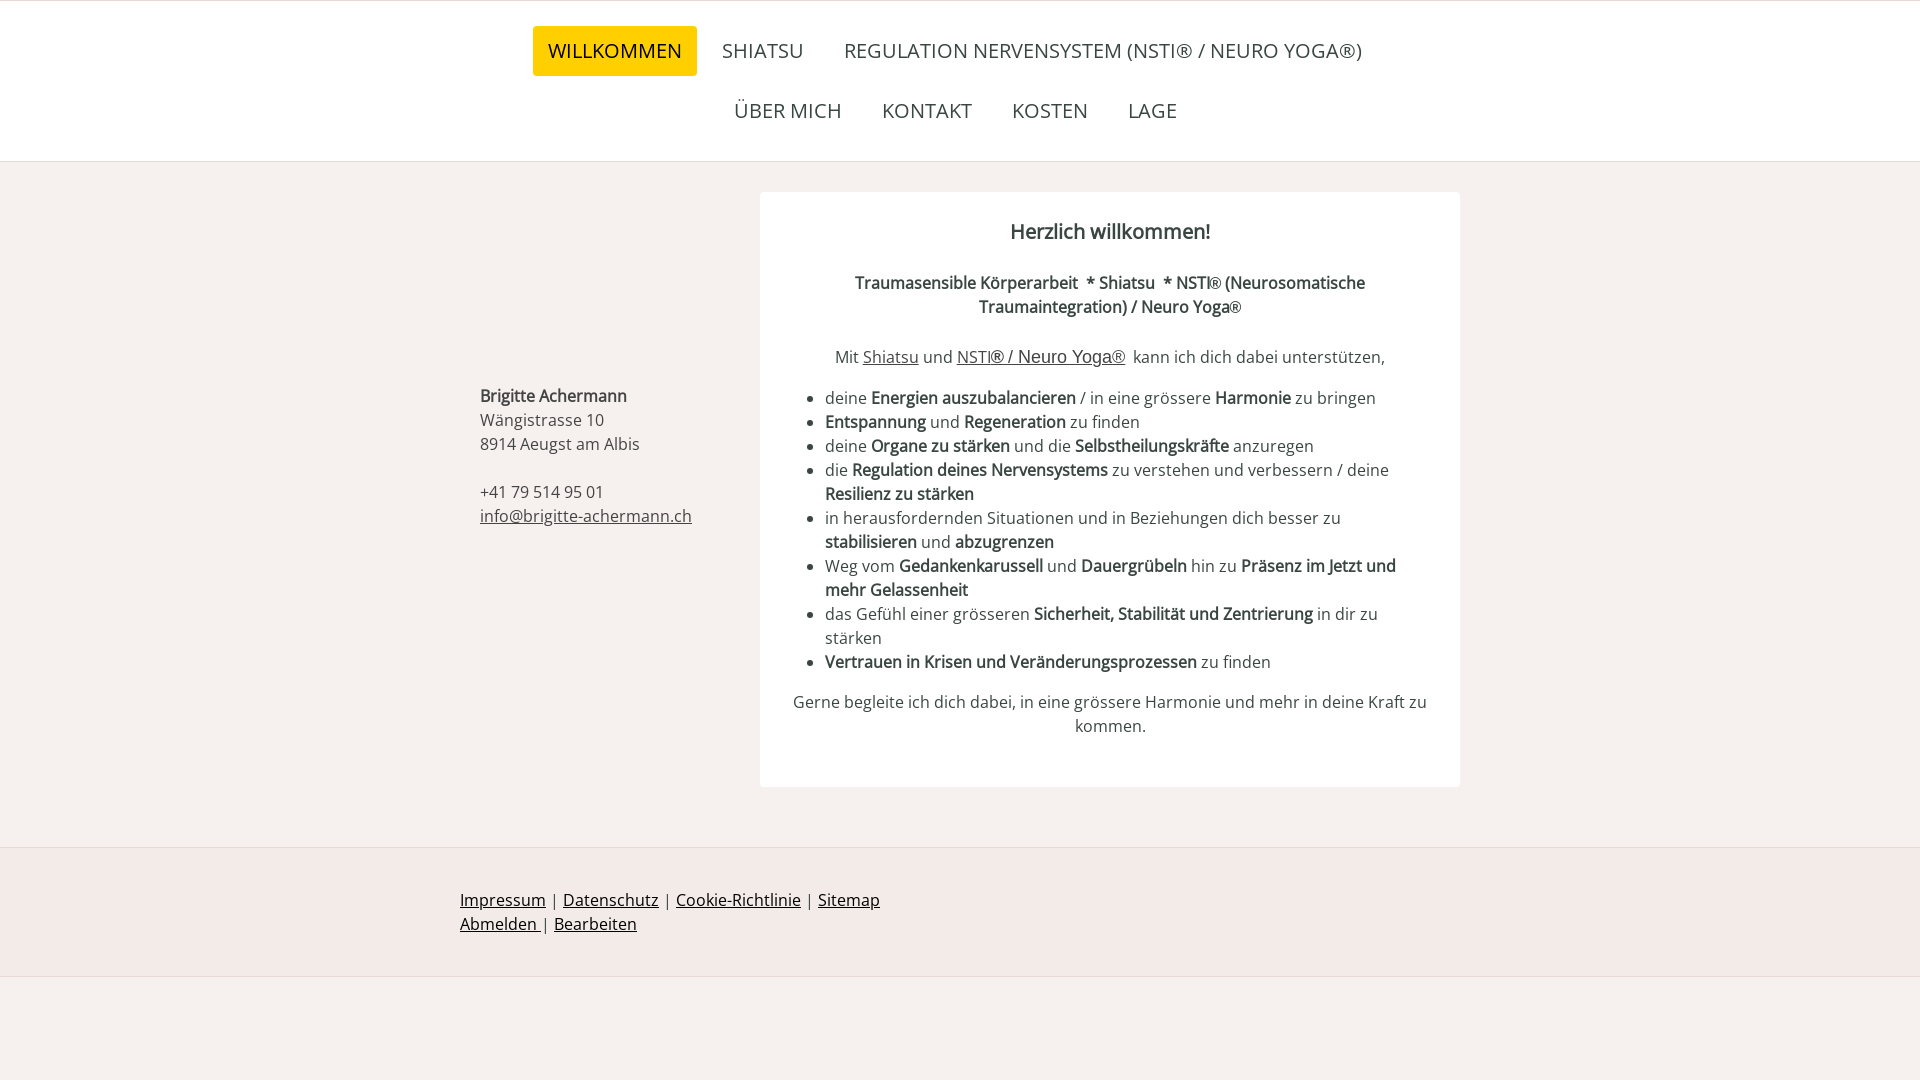 The width and height of the screenshot is (1920, 1080). Describe the element at coordinates (891, 357) in the screenshot. I see `Shiatsu` at that location.